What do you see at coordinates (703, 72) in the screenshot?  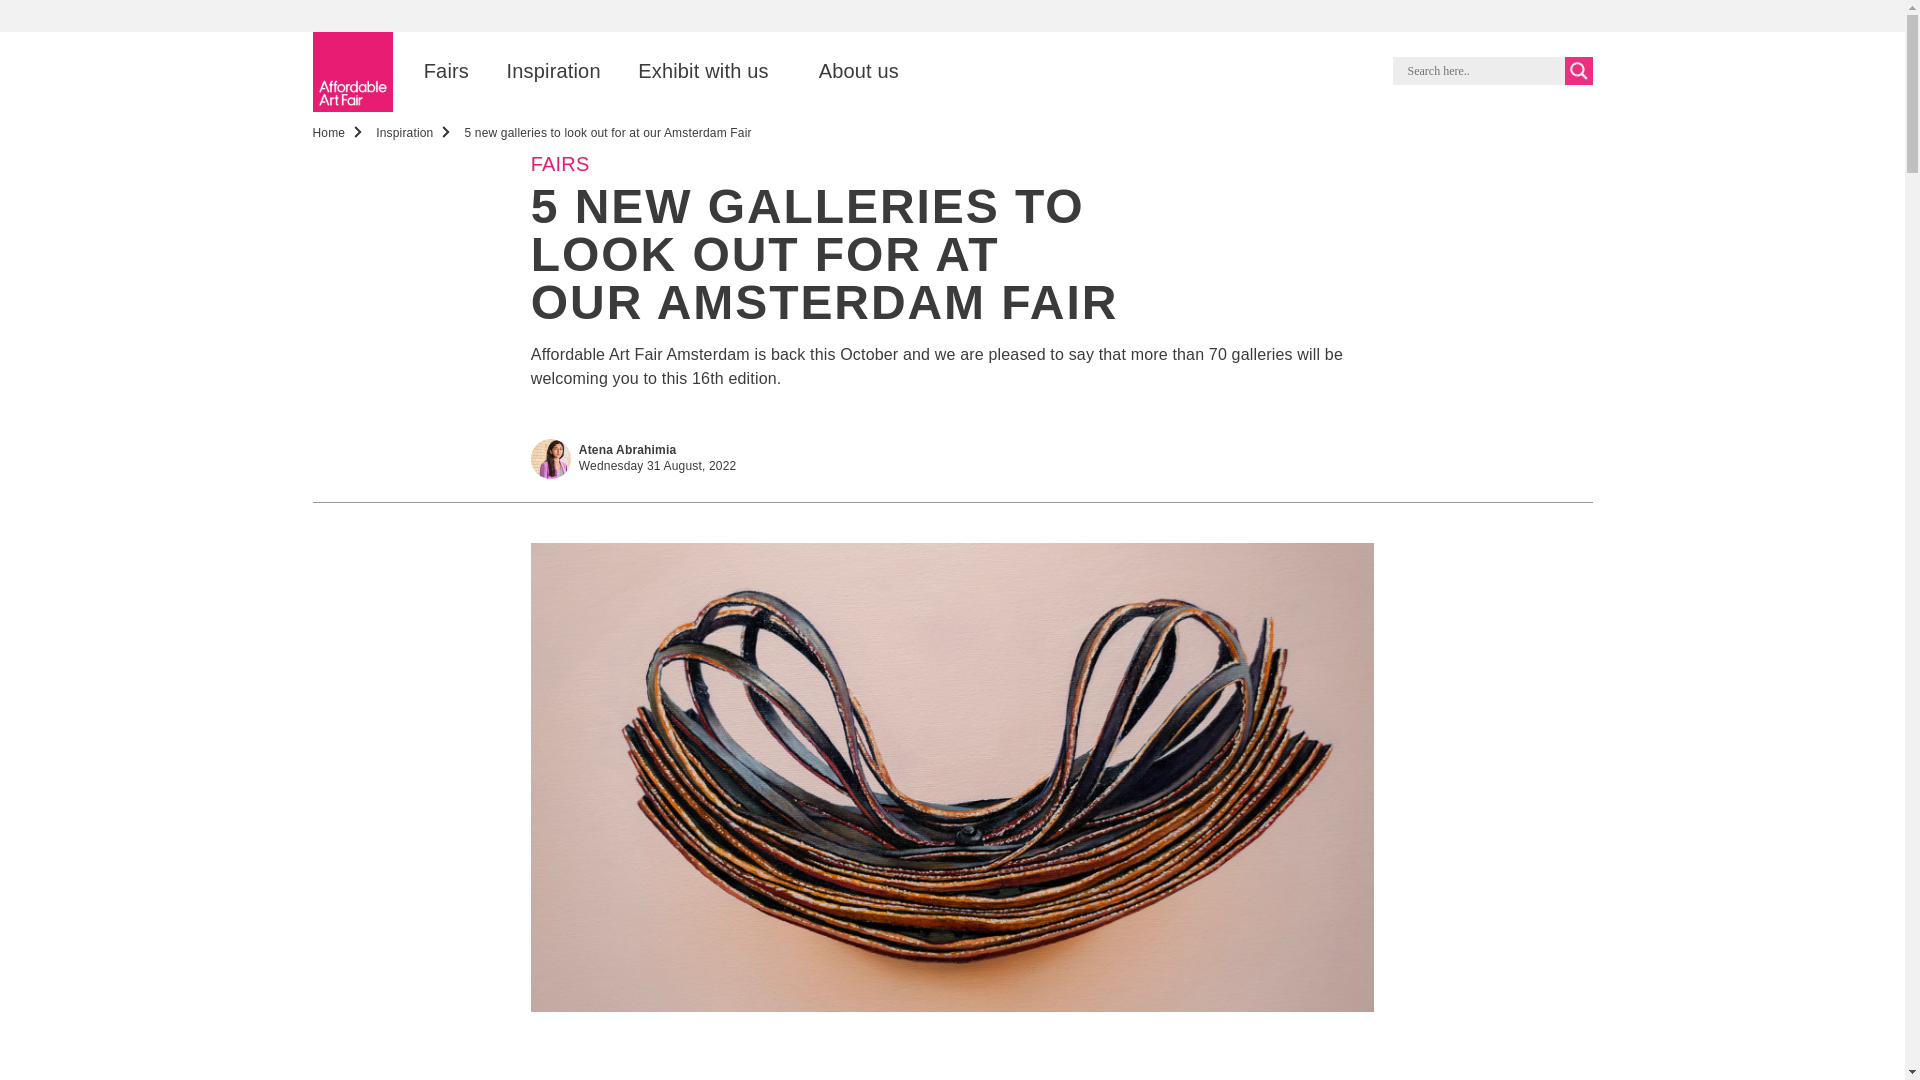 I see `Exhibit with us` at bounding box center [703, 72].